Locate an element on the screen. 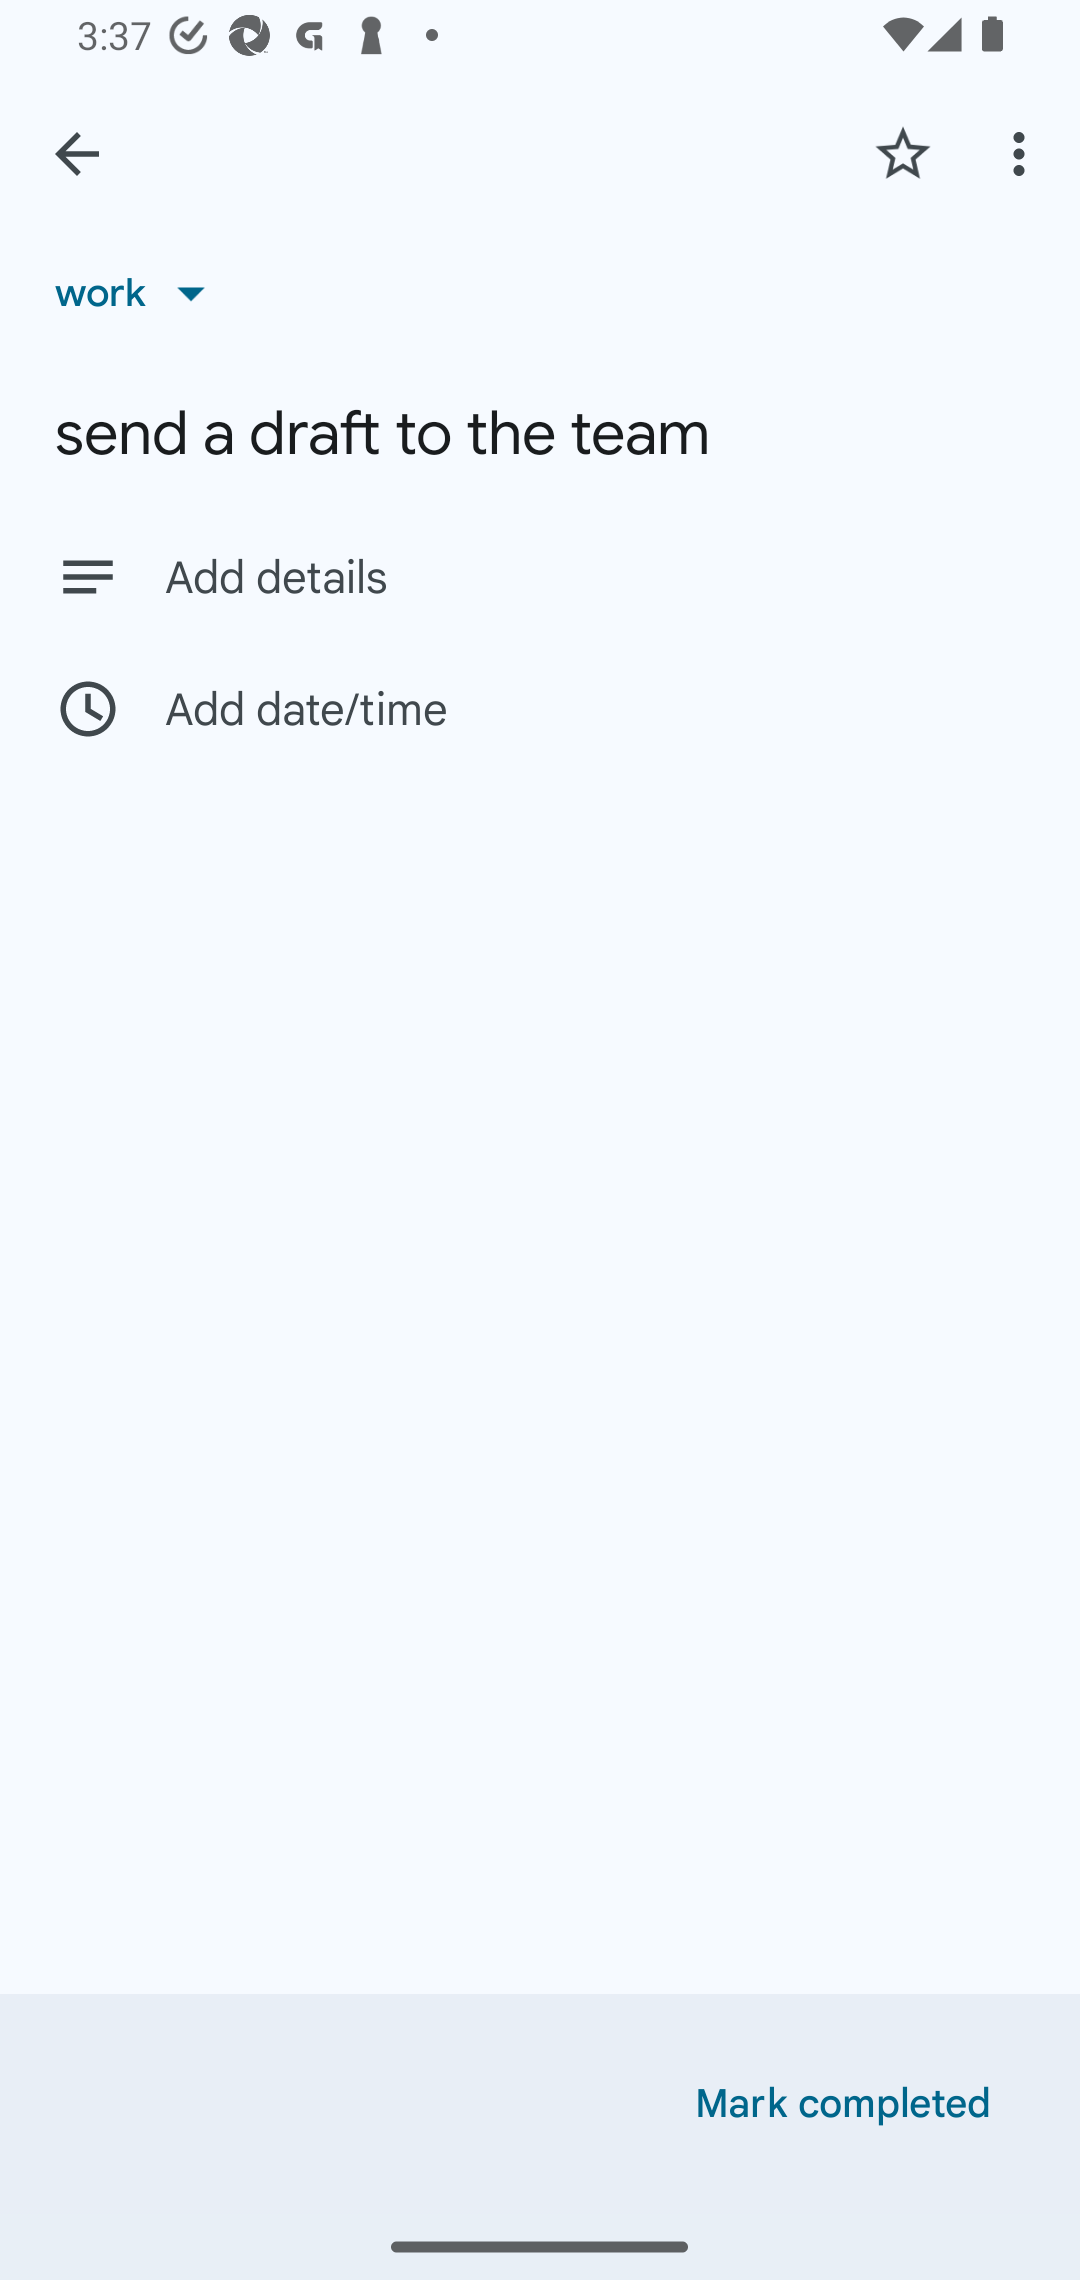 Image resolution: width=1080 pixels, height=2280 pixels. Back is located at coordinates (77, 154).